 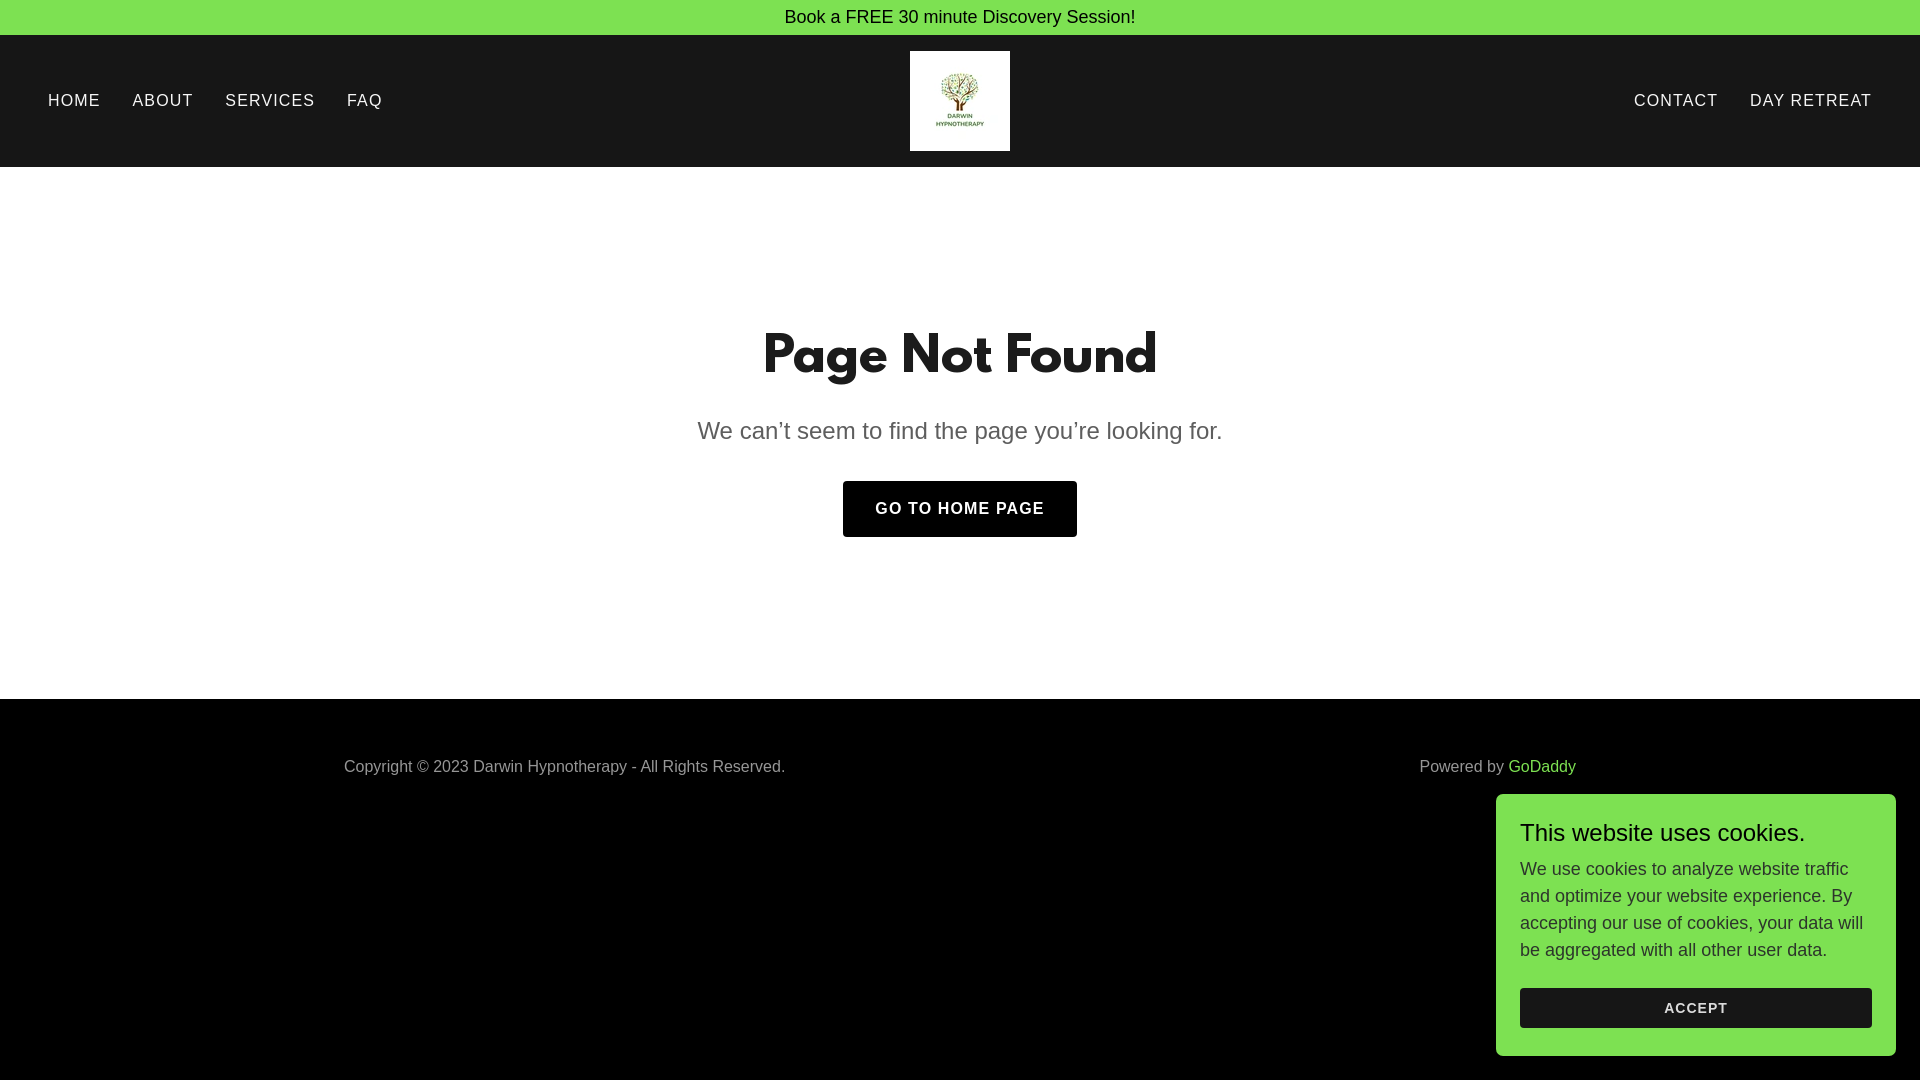 I want to click on FAQ, so click(x=364, y=101).